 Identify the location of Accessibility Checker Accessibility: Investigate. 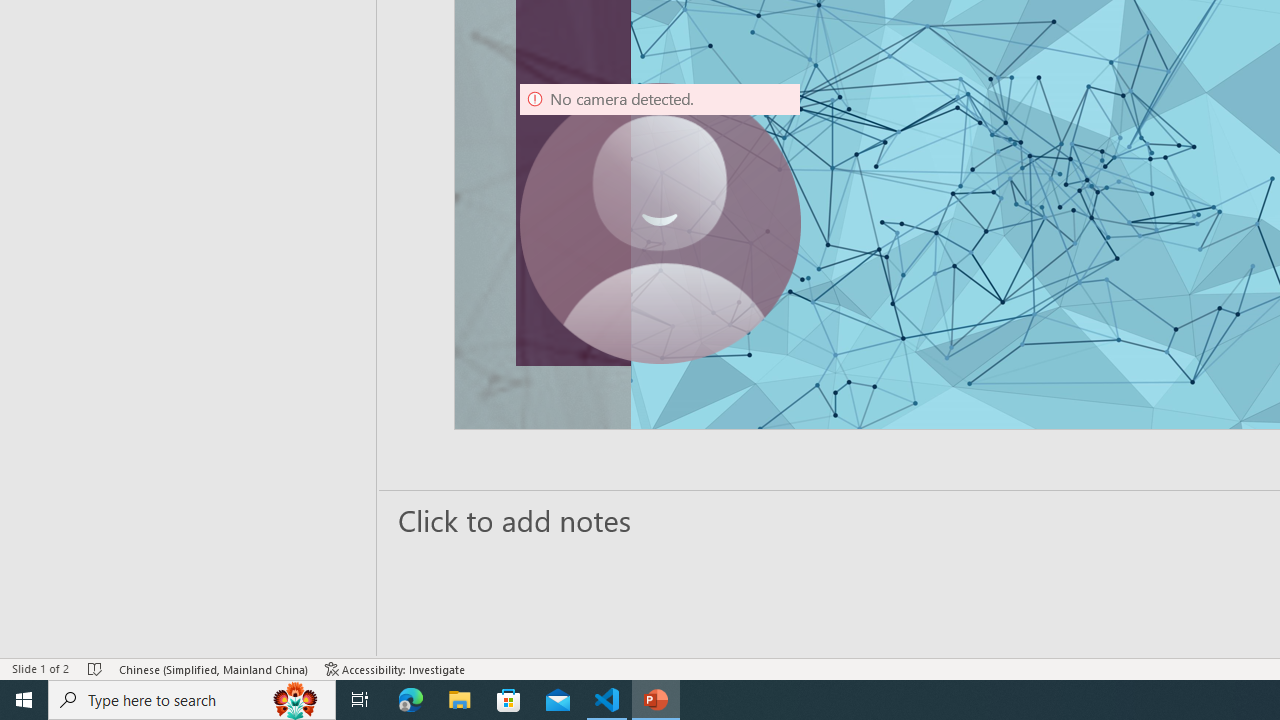
(395, 668).